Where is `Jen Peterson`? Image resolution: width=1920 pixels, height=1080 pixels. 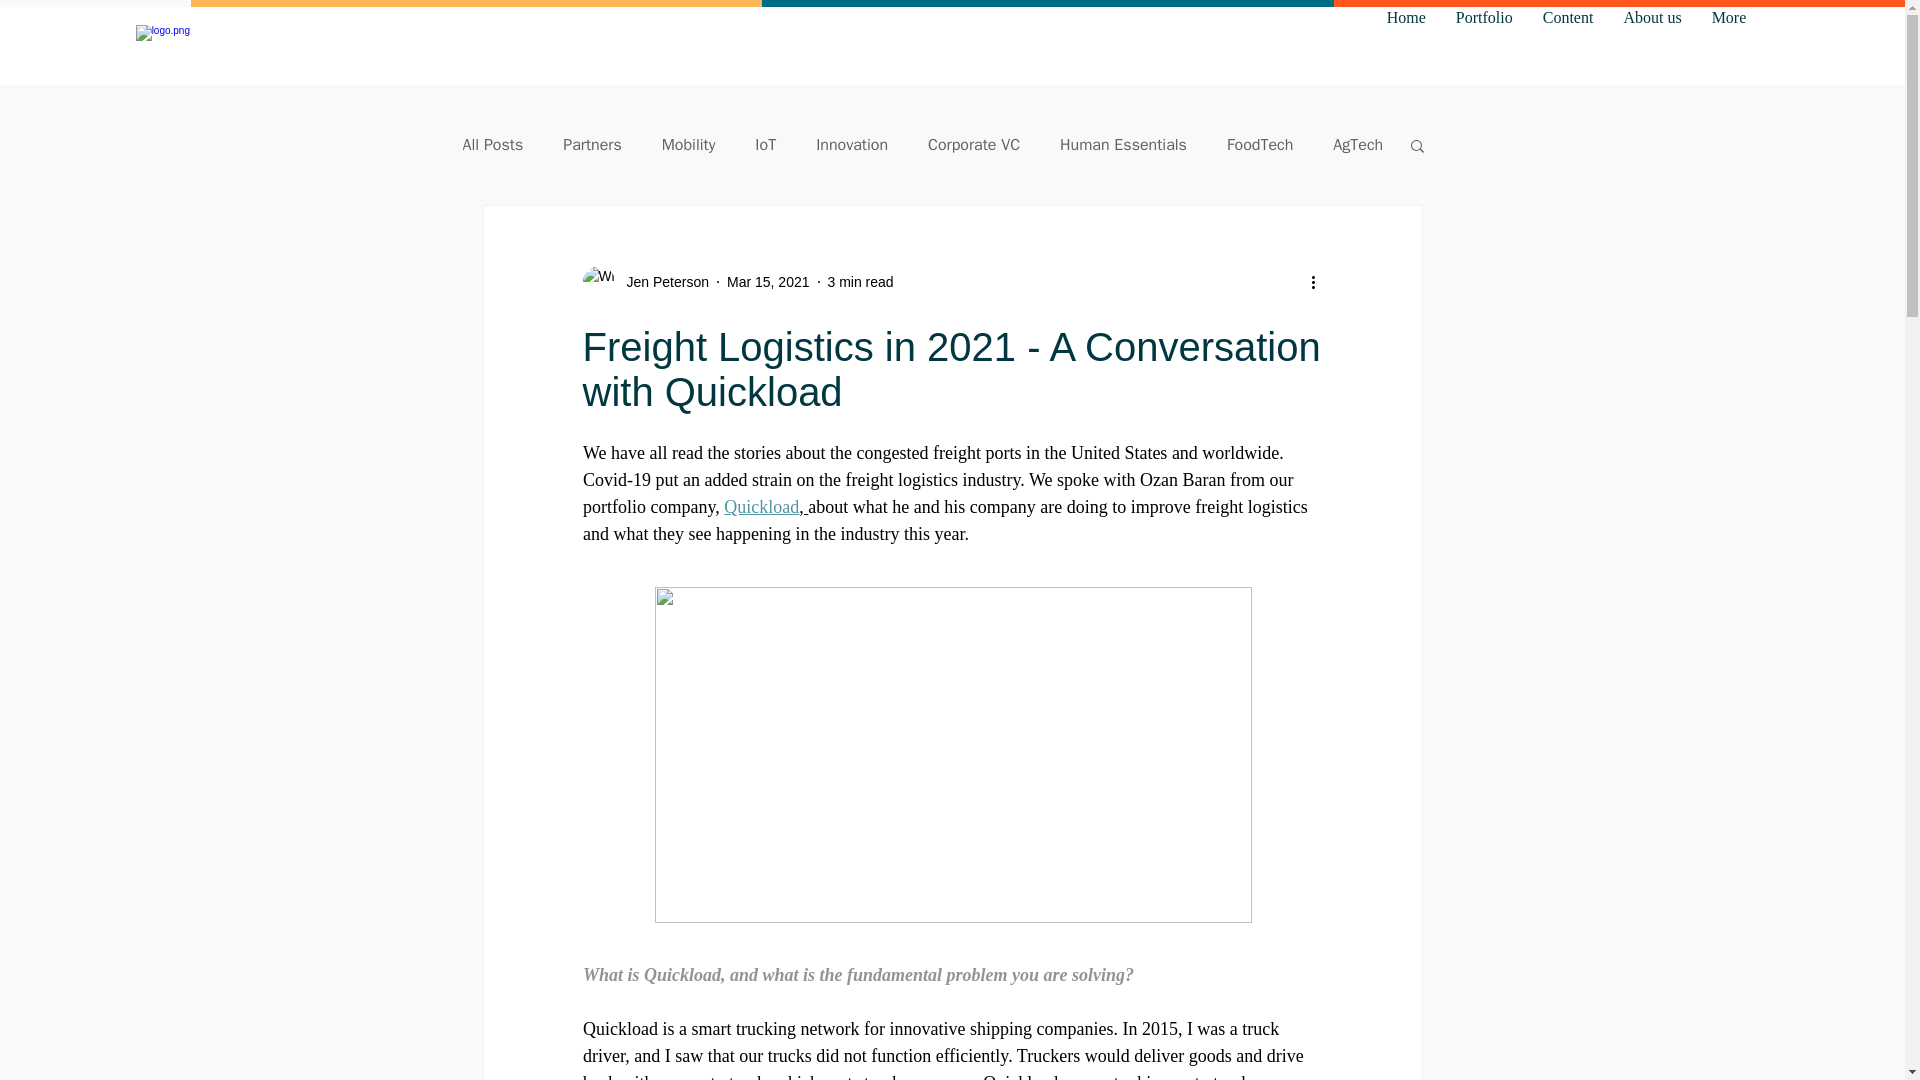 Jen Peterson is located at coordinates (644, 282).